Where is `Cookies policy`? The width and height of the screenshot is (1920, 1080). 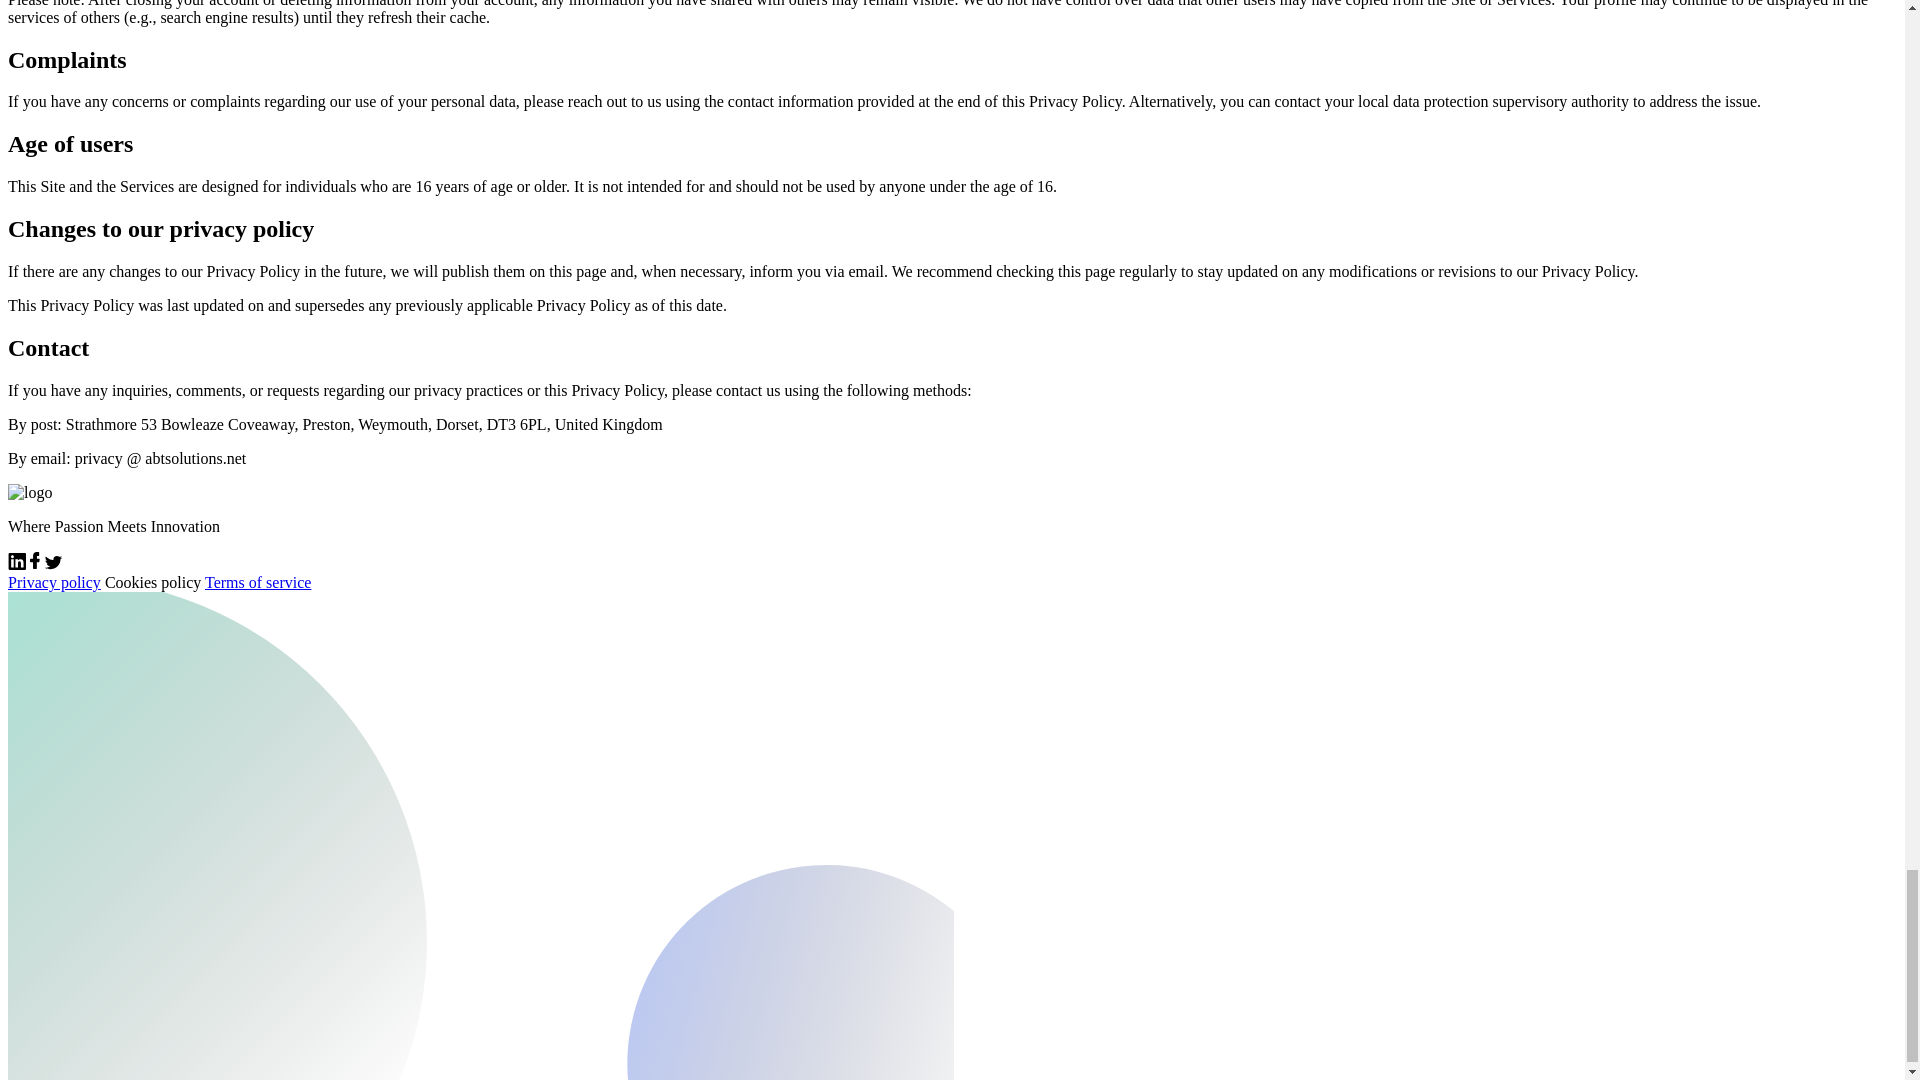 Cookies policy is located at coordinates (153, 582).